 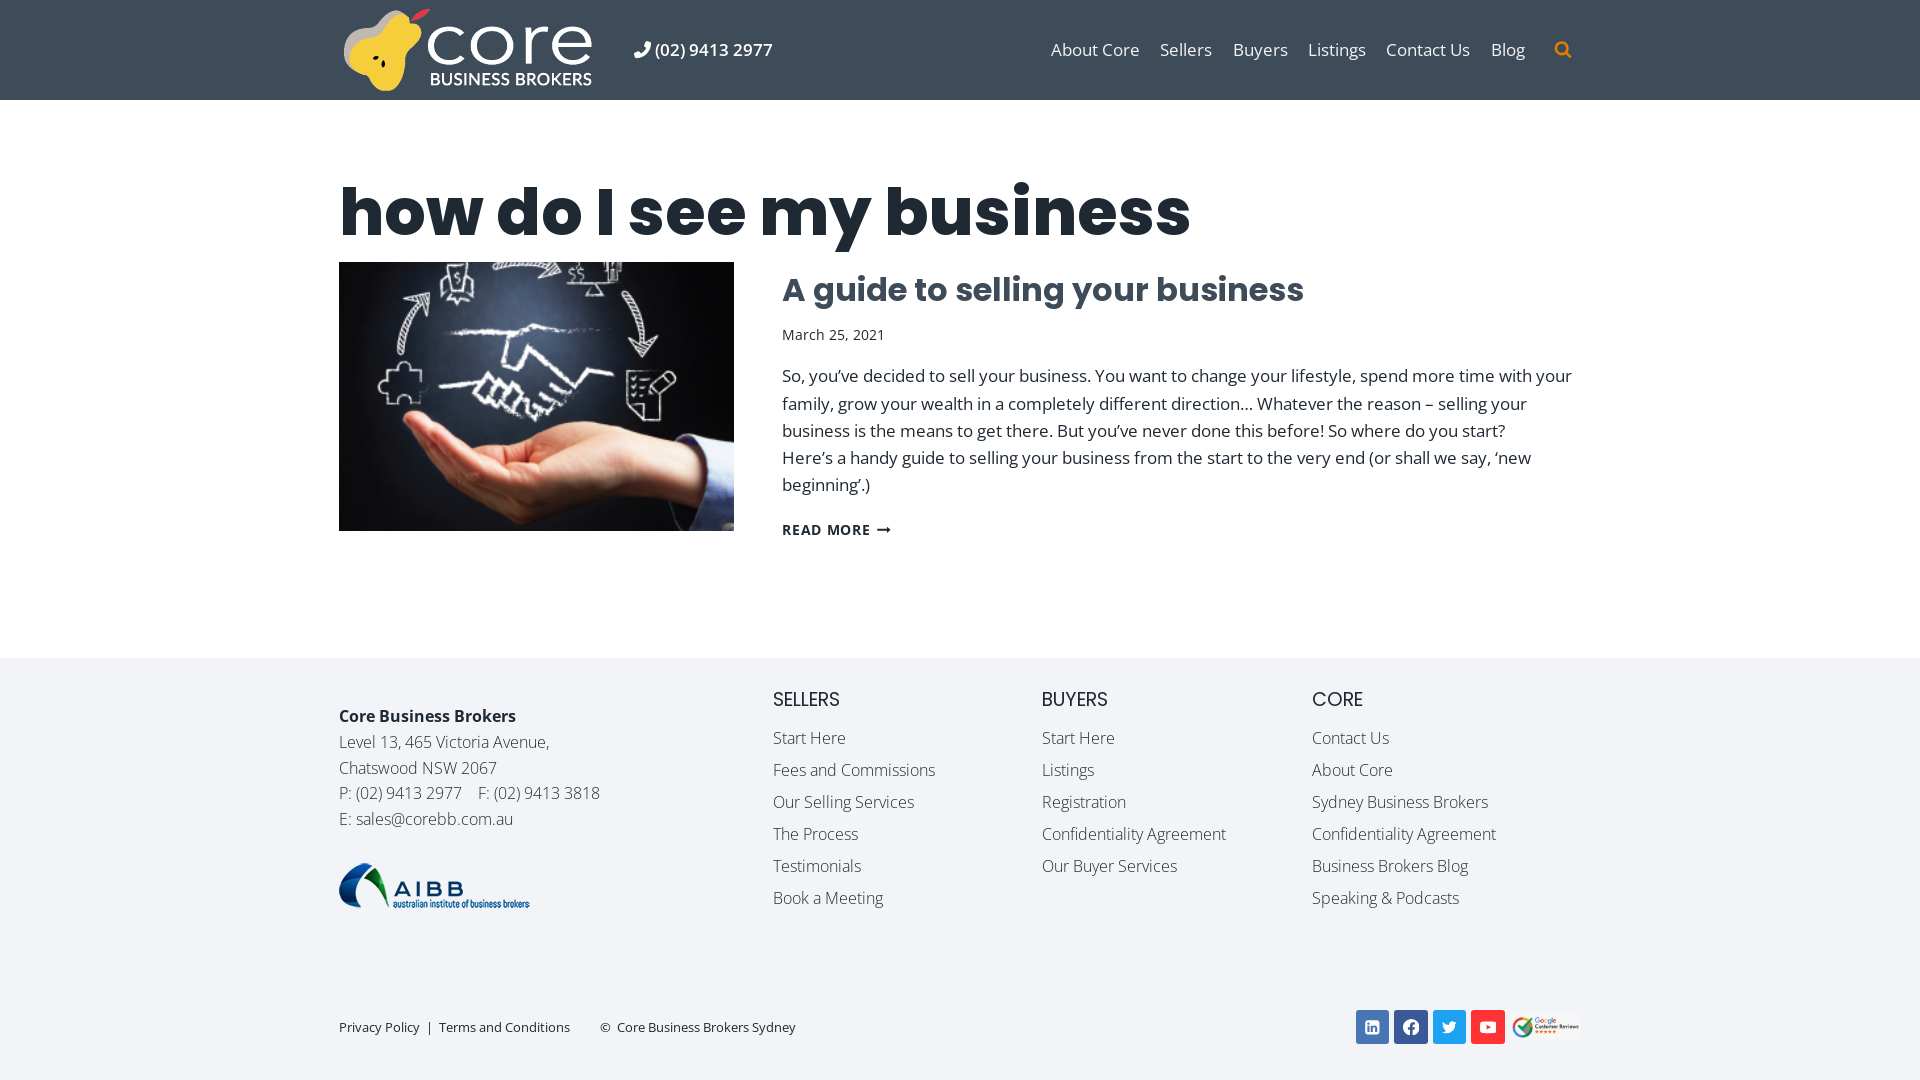 I want to click on Confidentiality Agreement, so click(x=1176, y=834).